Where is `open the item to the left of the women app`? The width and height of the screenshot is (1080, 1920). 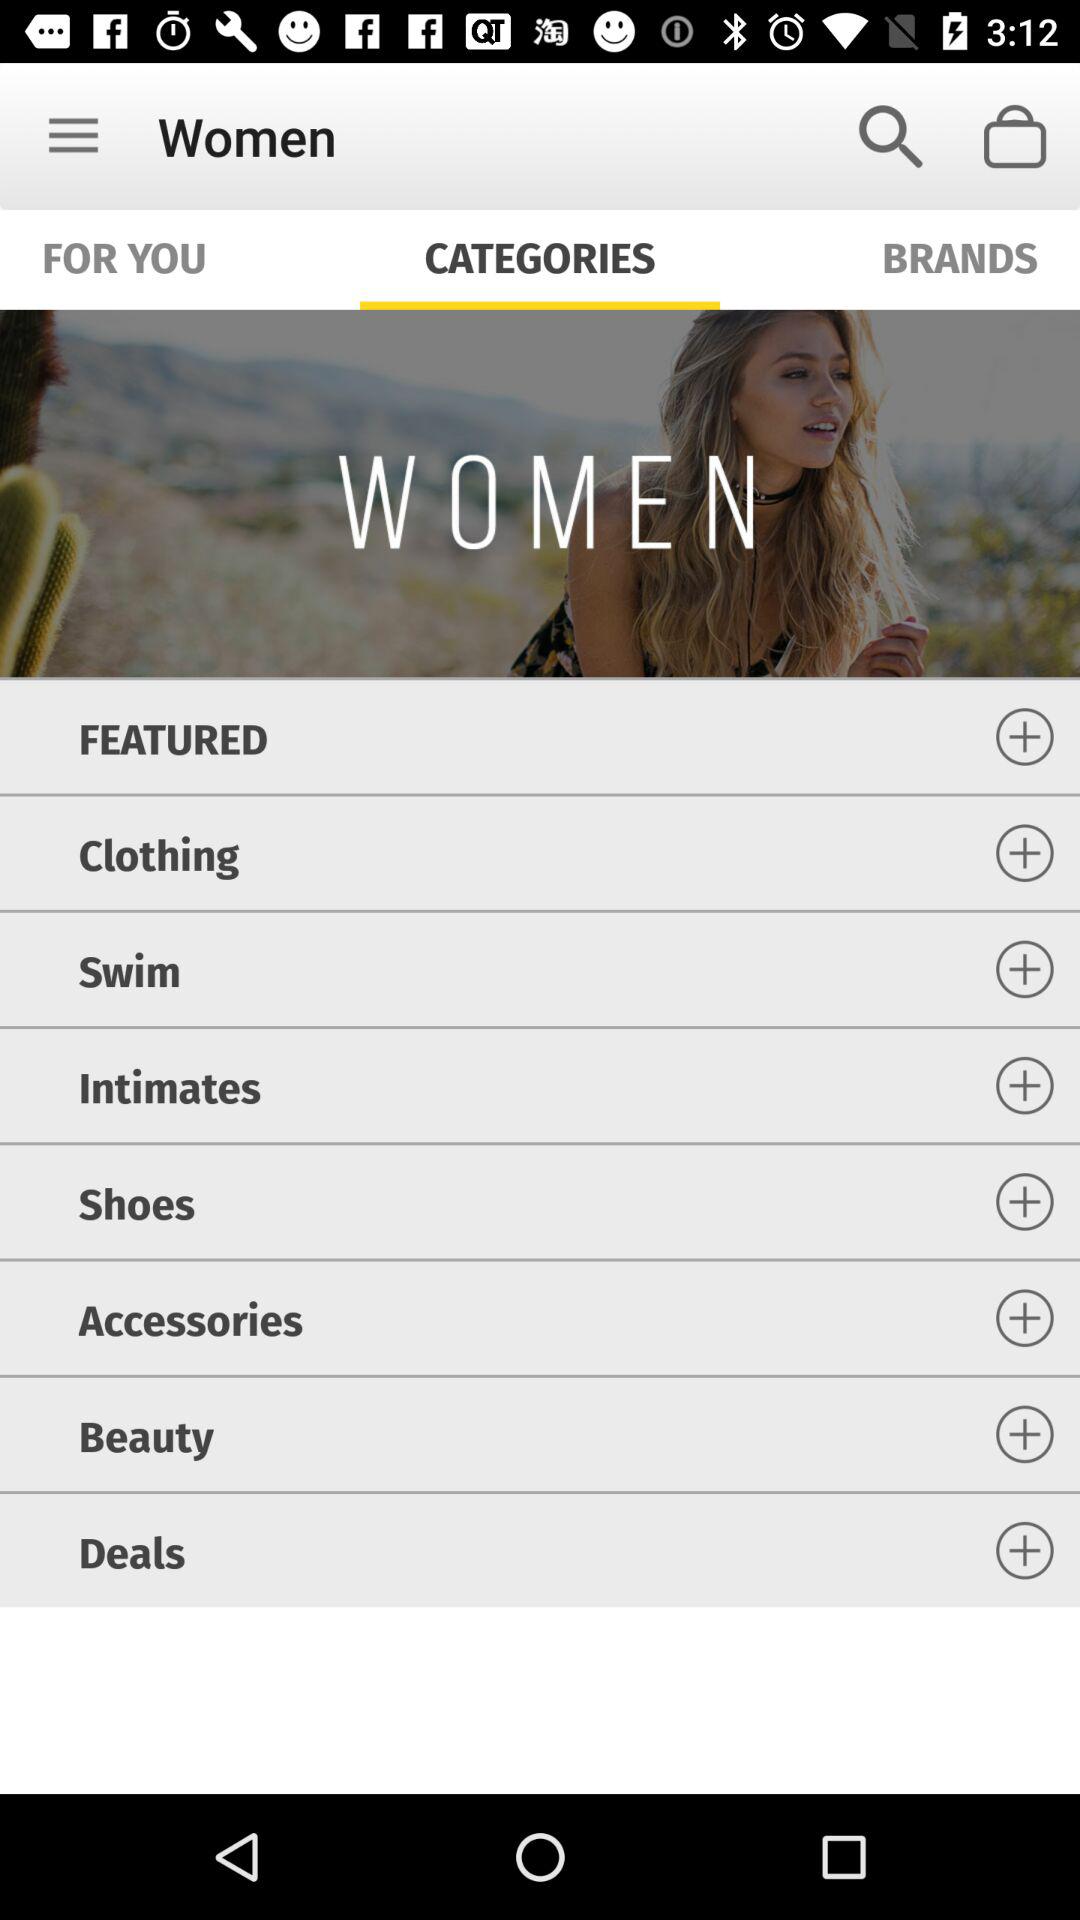 open the item to the left of the women app is located at coordinates (73, 136).